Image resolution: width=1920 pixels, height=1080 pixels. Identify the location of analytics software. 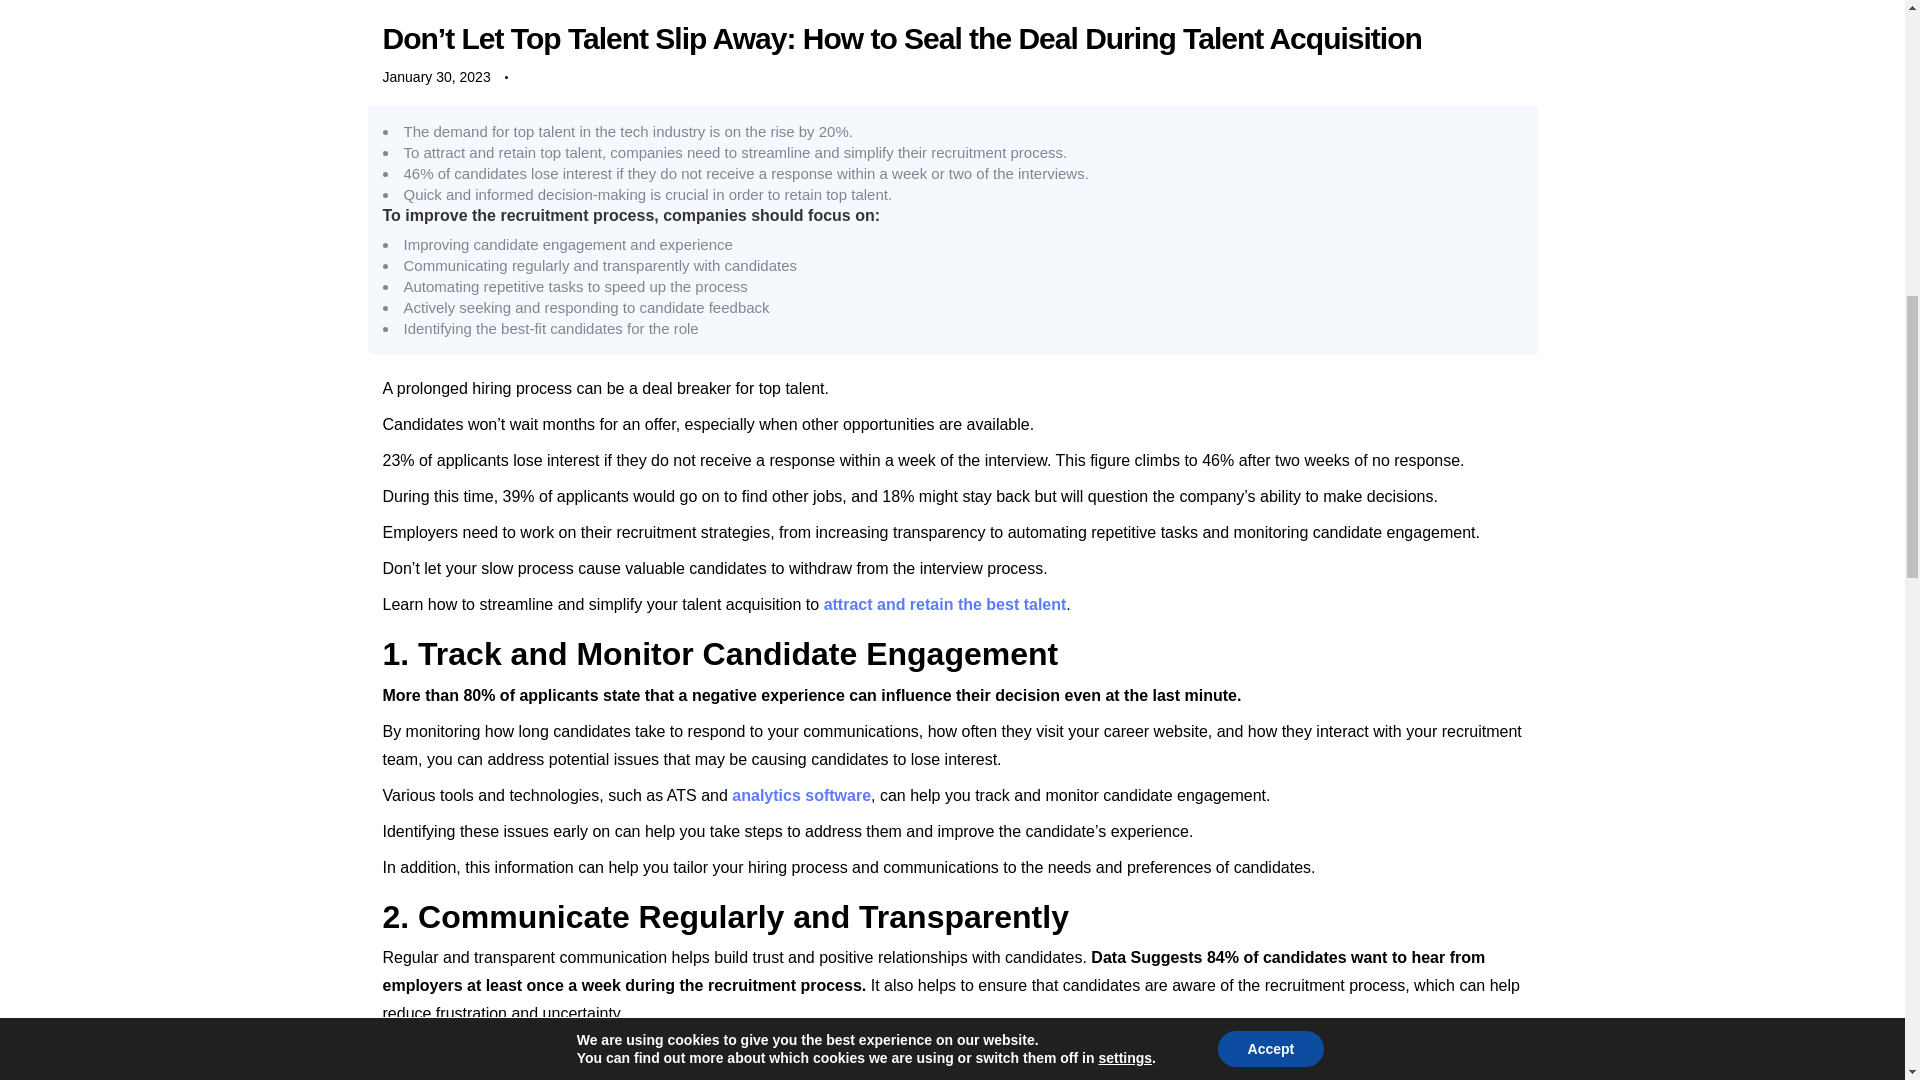
(801, 795).